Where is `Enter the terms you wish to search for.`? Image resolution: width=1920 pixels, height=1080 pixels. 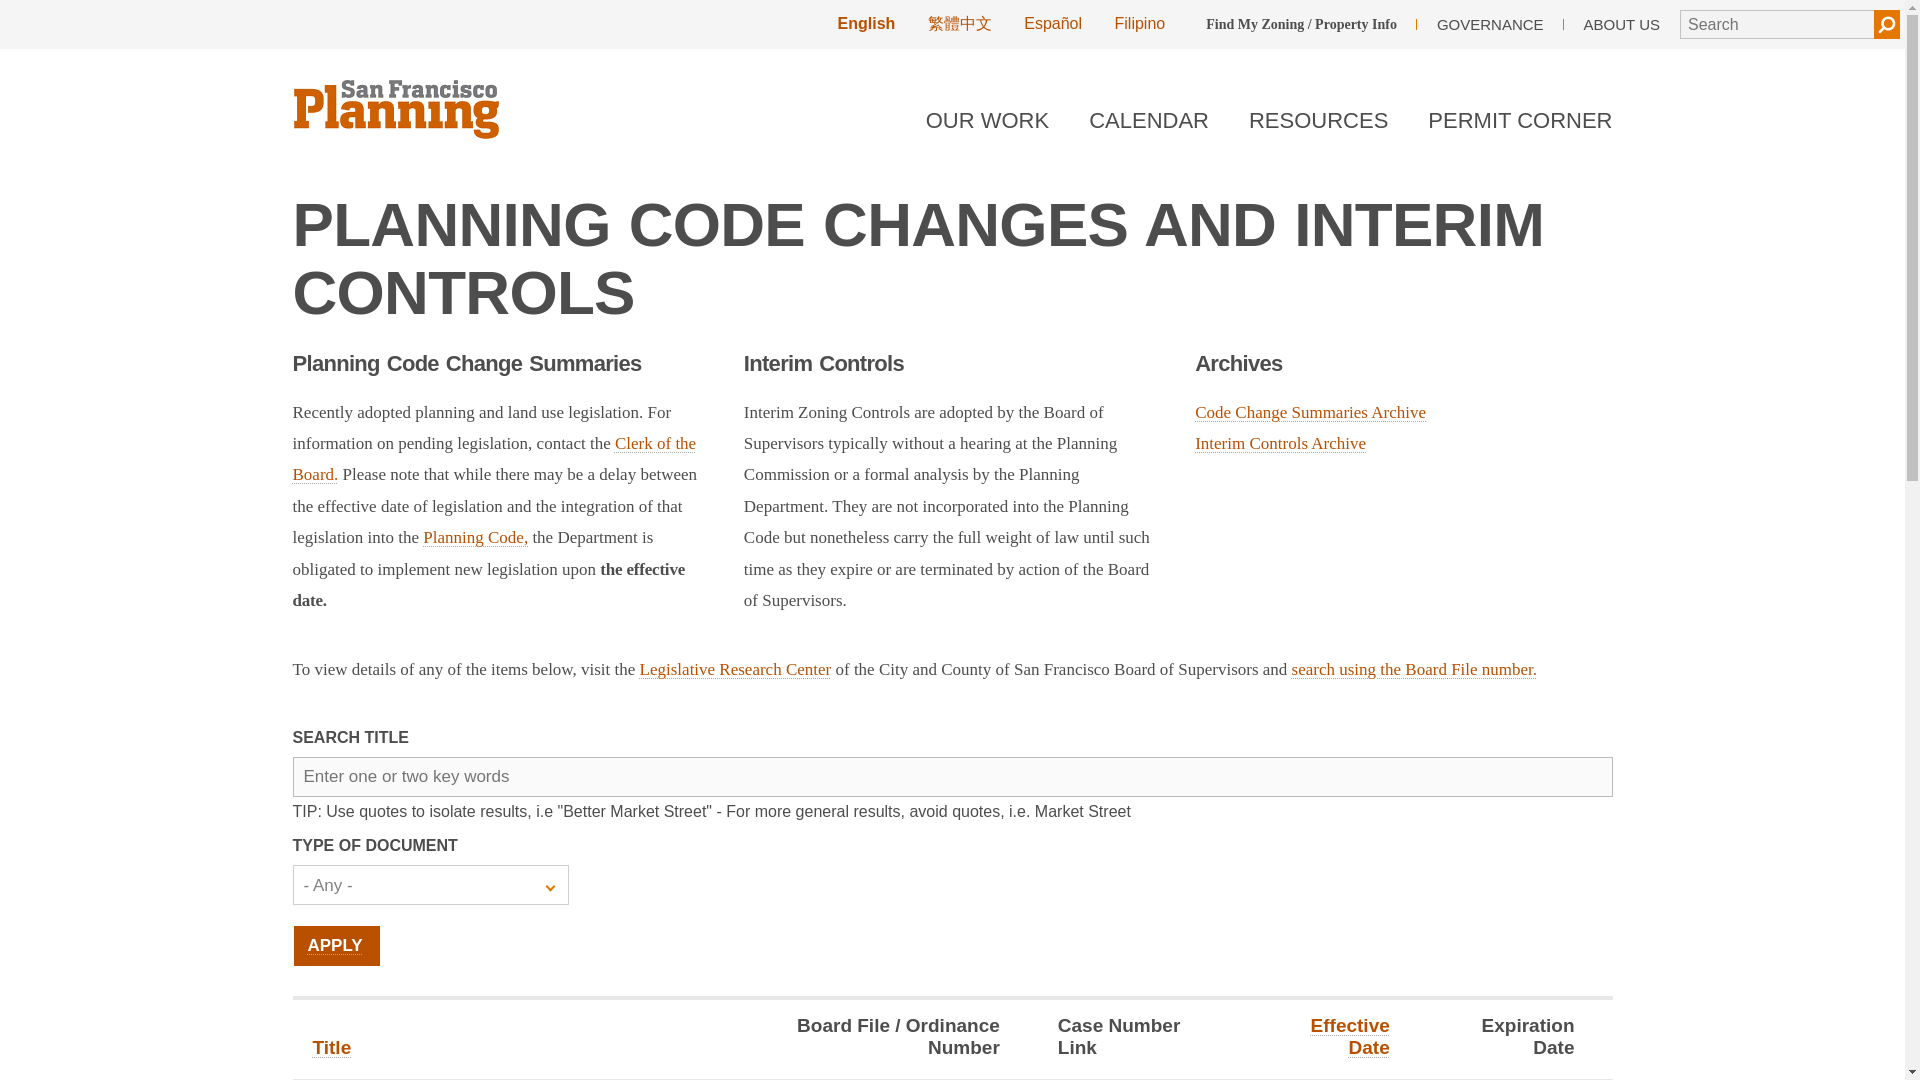 Enter the terms you wish to search for. is located at coordinates (1776, 24).